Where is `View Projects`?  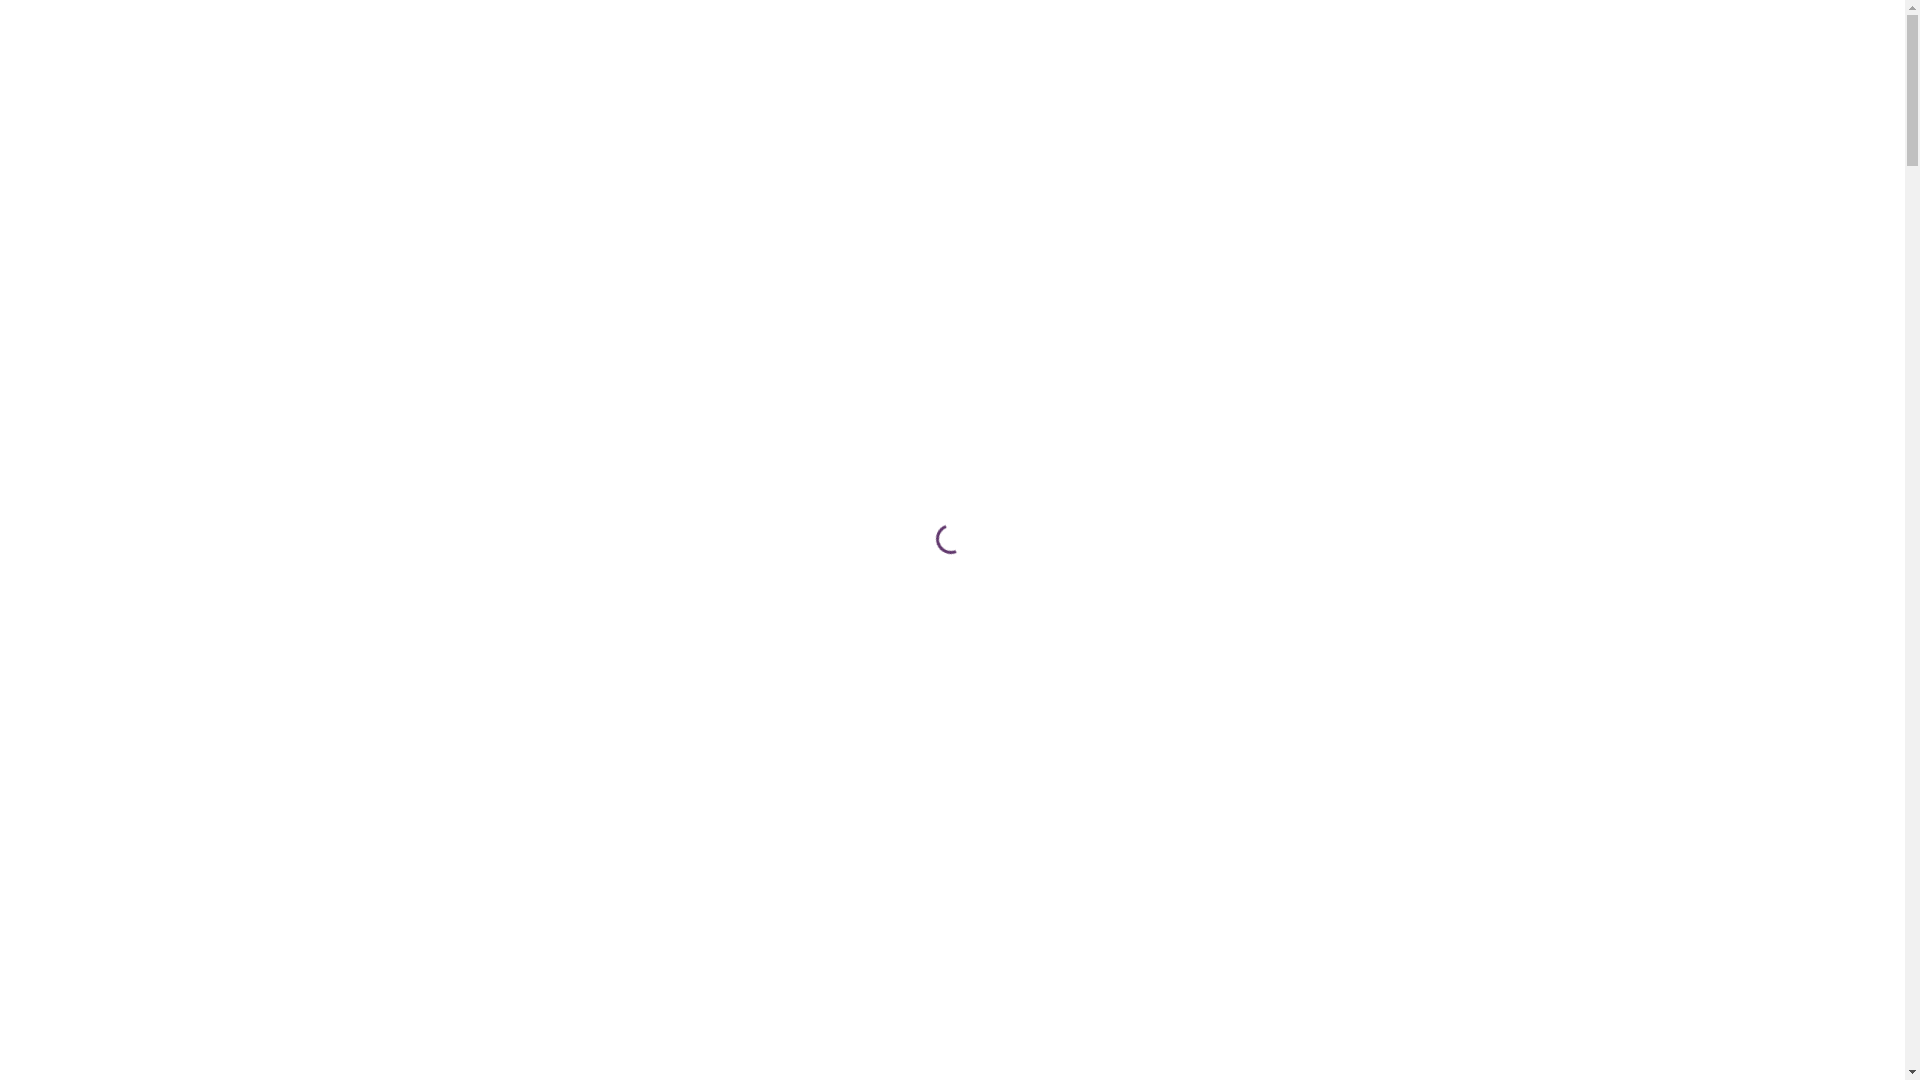 View Projects is located at coordinates (122, 776).